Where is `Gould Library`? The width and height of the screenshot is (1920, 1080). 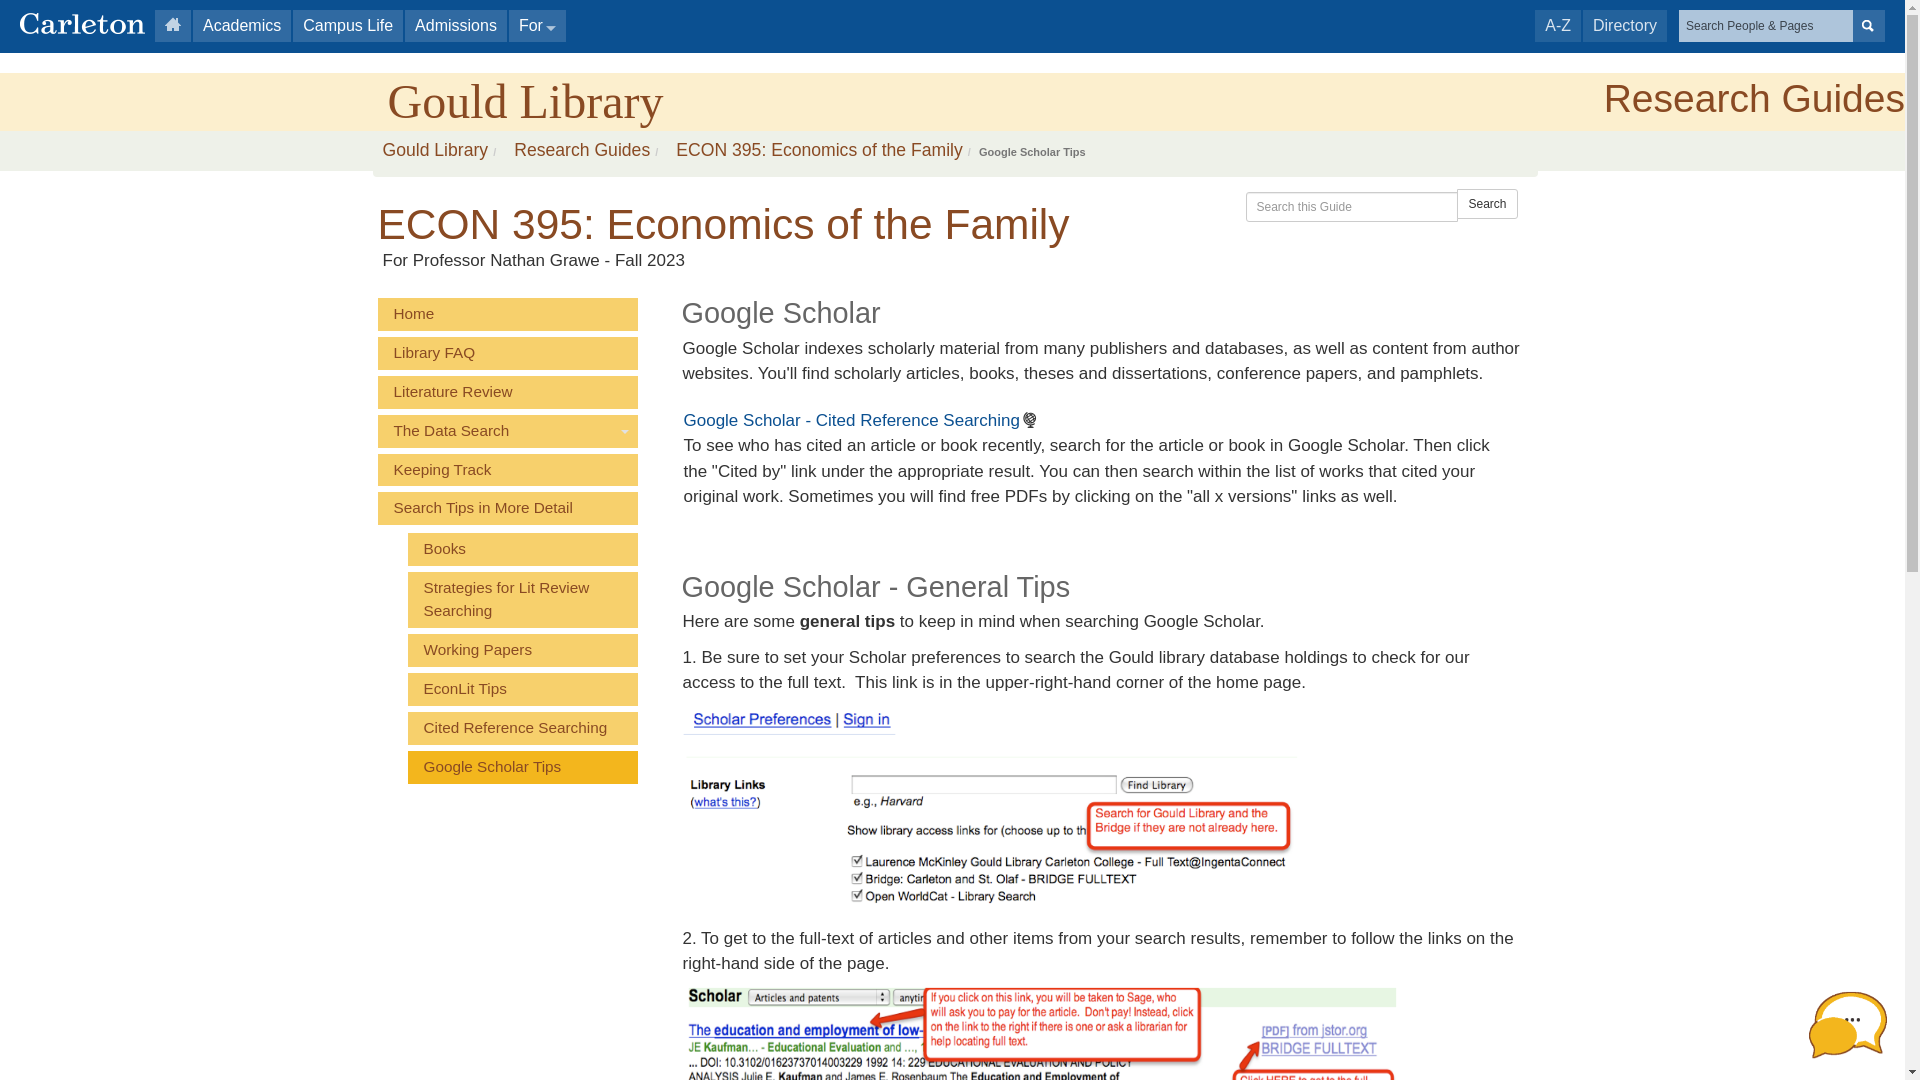
Gould Library is located at coordinates (522, 101).